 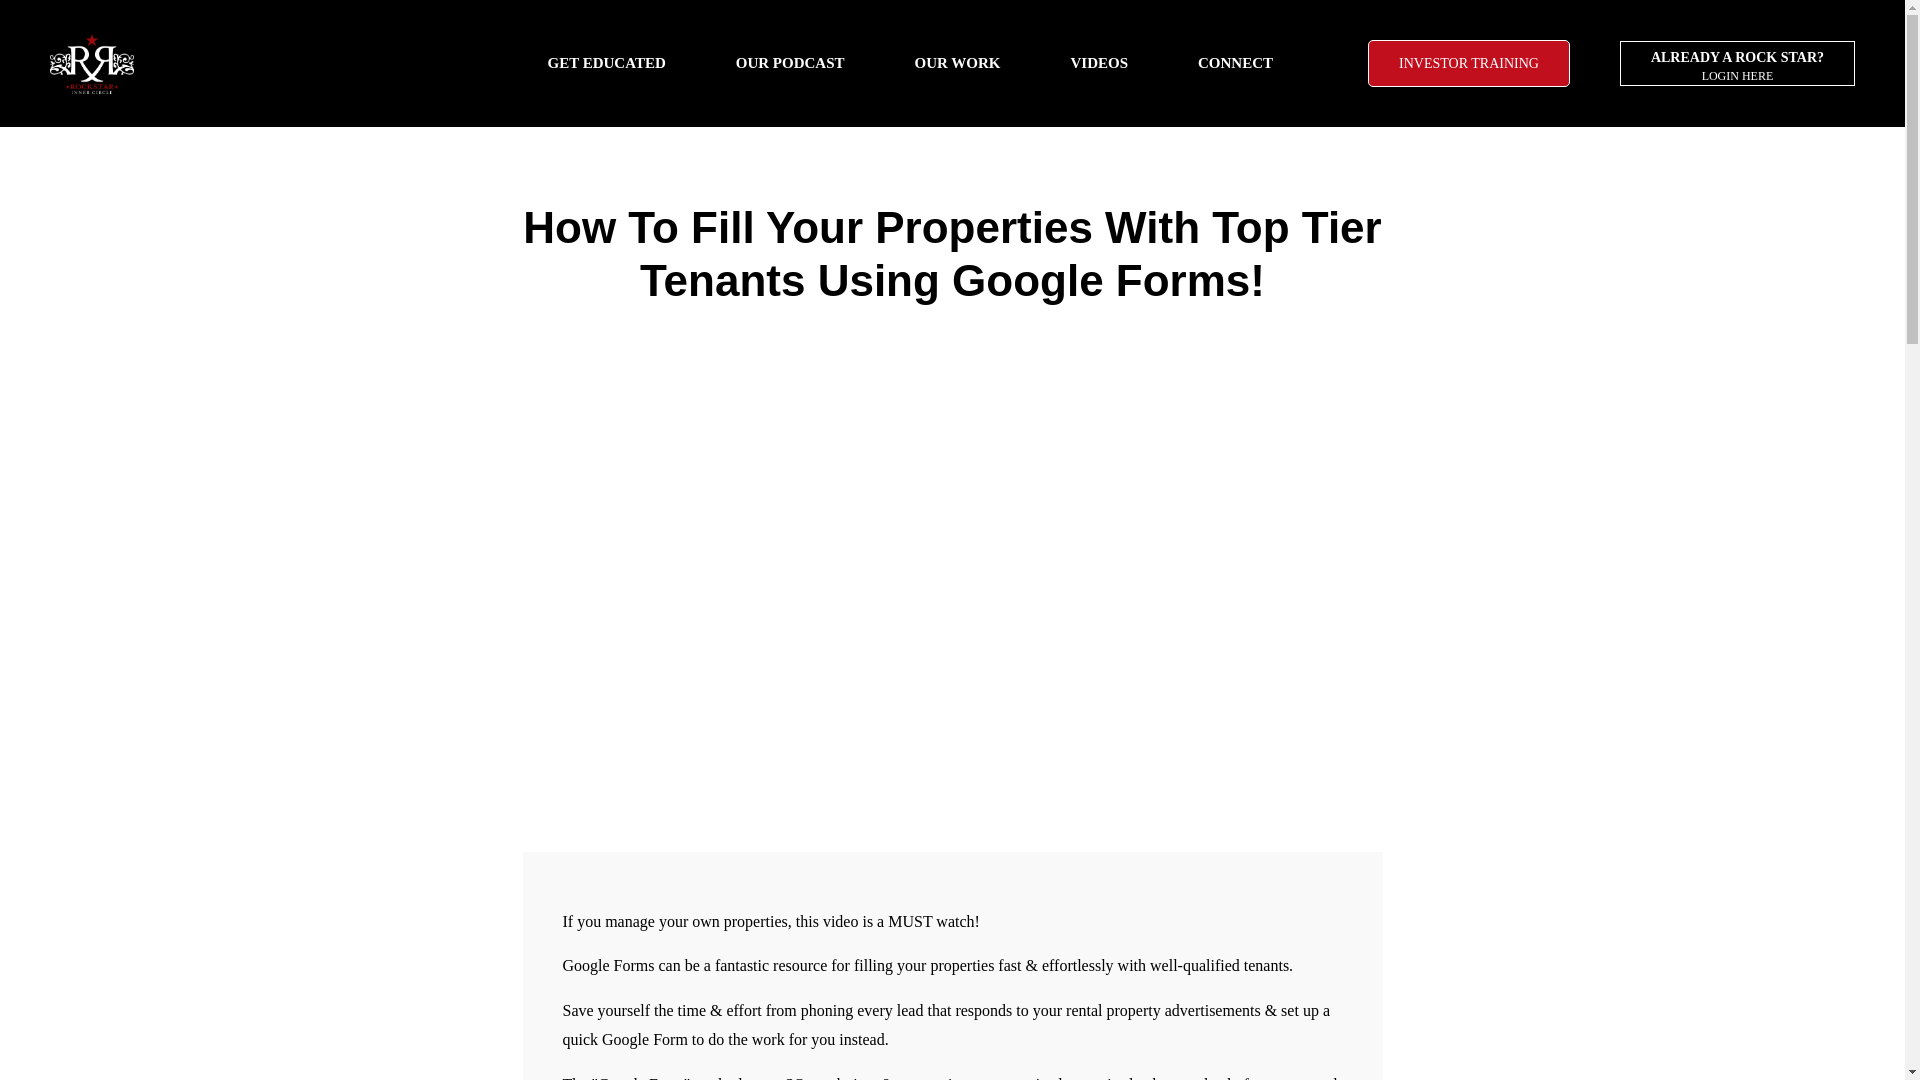 I want to click on CONNECT, so click(x=1737, y=64).